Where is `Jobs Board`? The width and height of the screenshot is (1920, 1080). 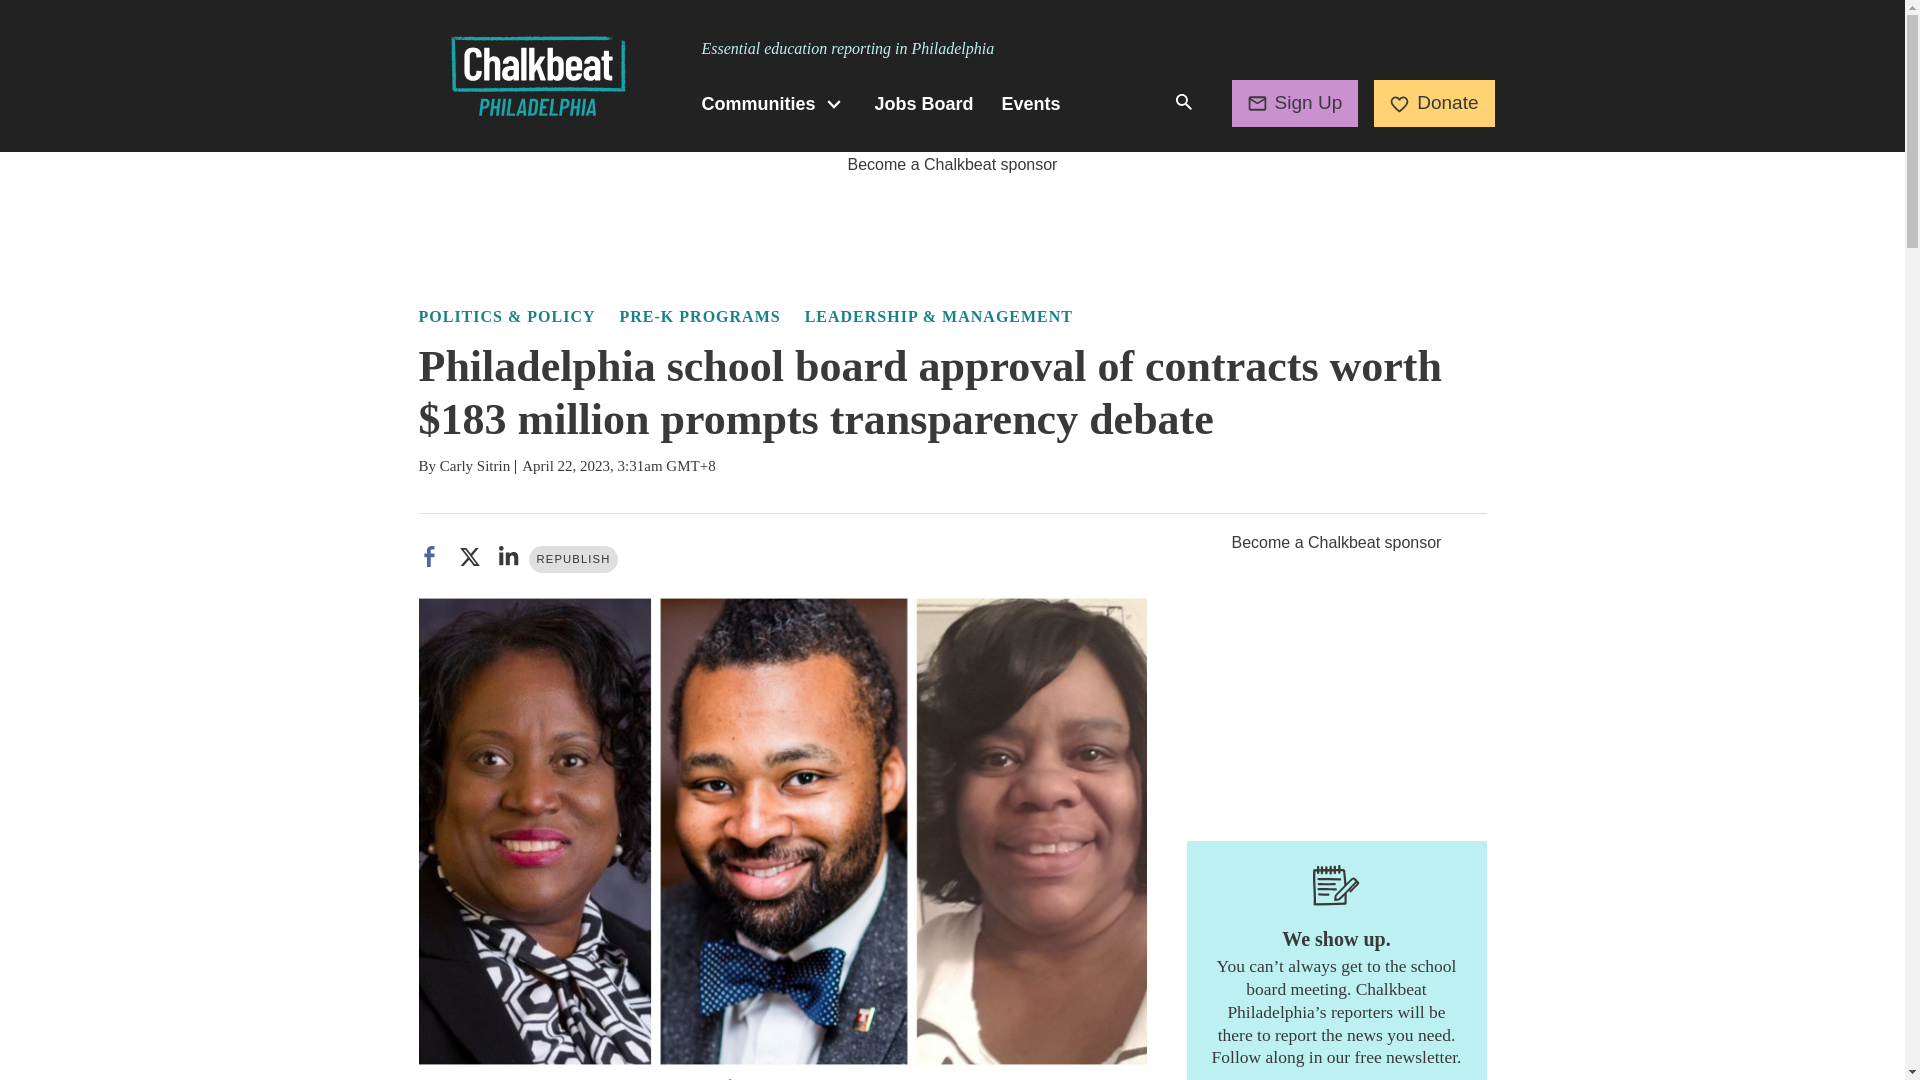 Jobs Board is located at coordinates (924, 104).